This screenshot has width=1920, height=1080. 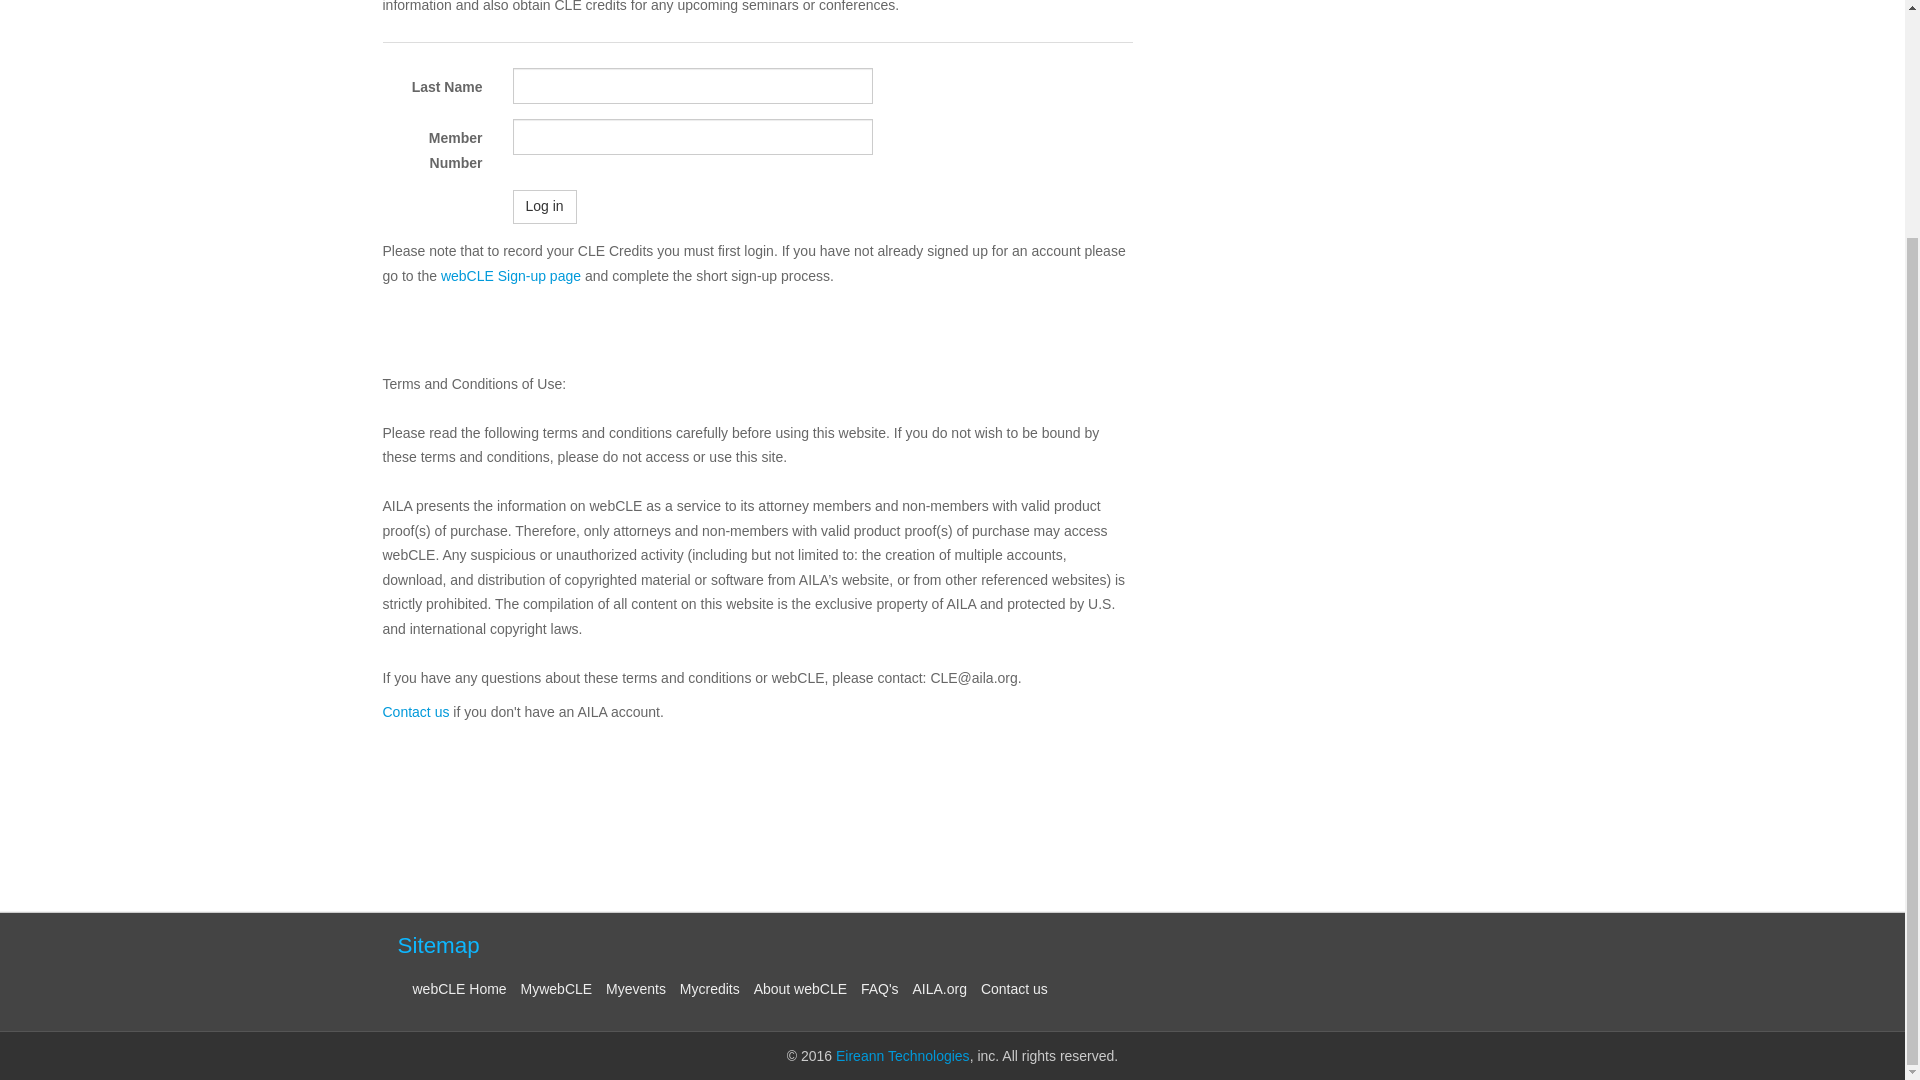 I want to click on Eireann Technologies, so click(x=902, y=1055).